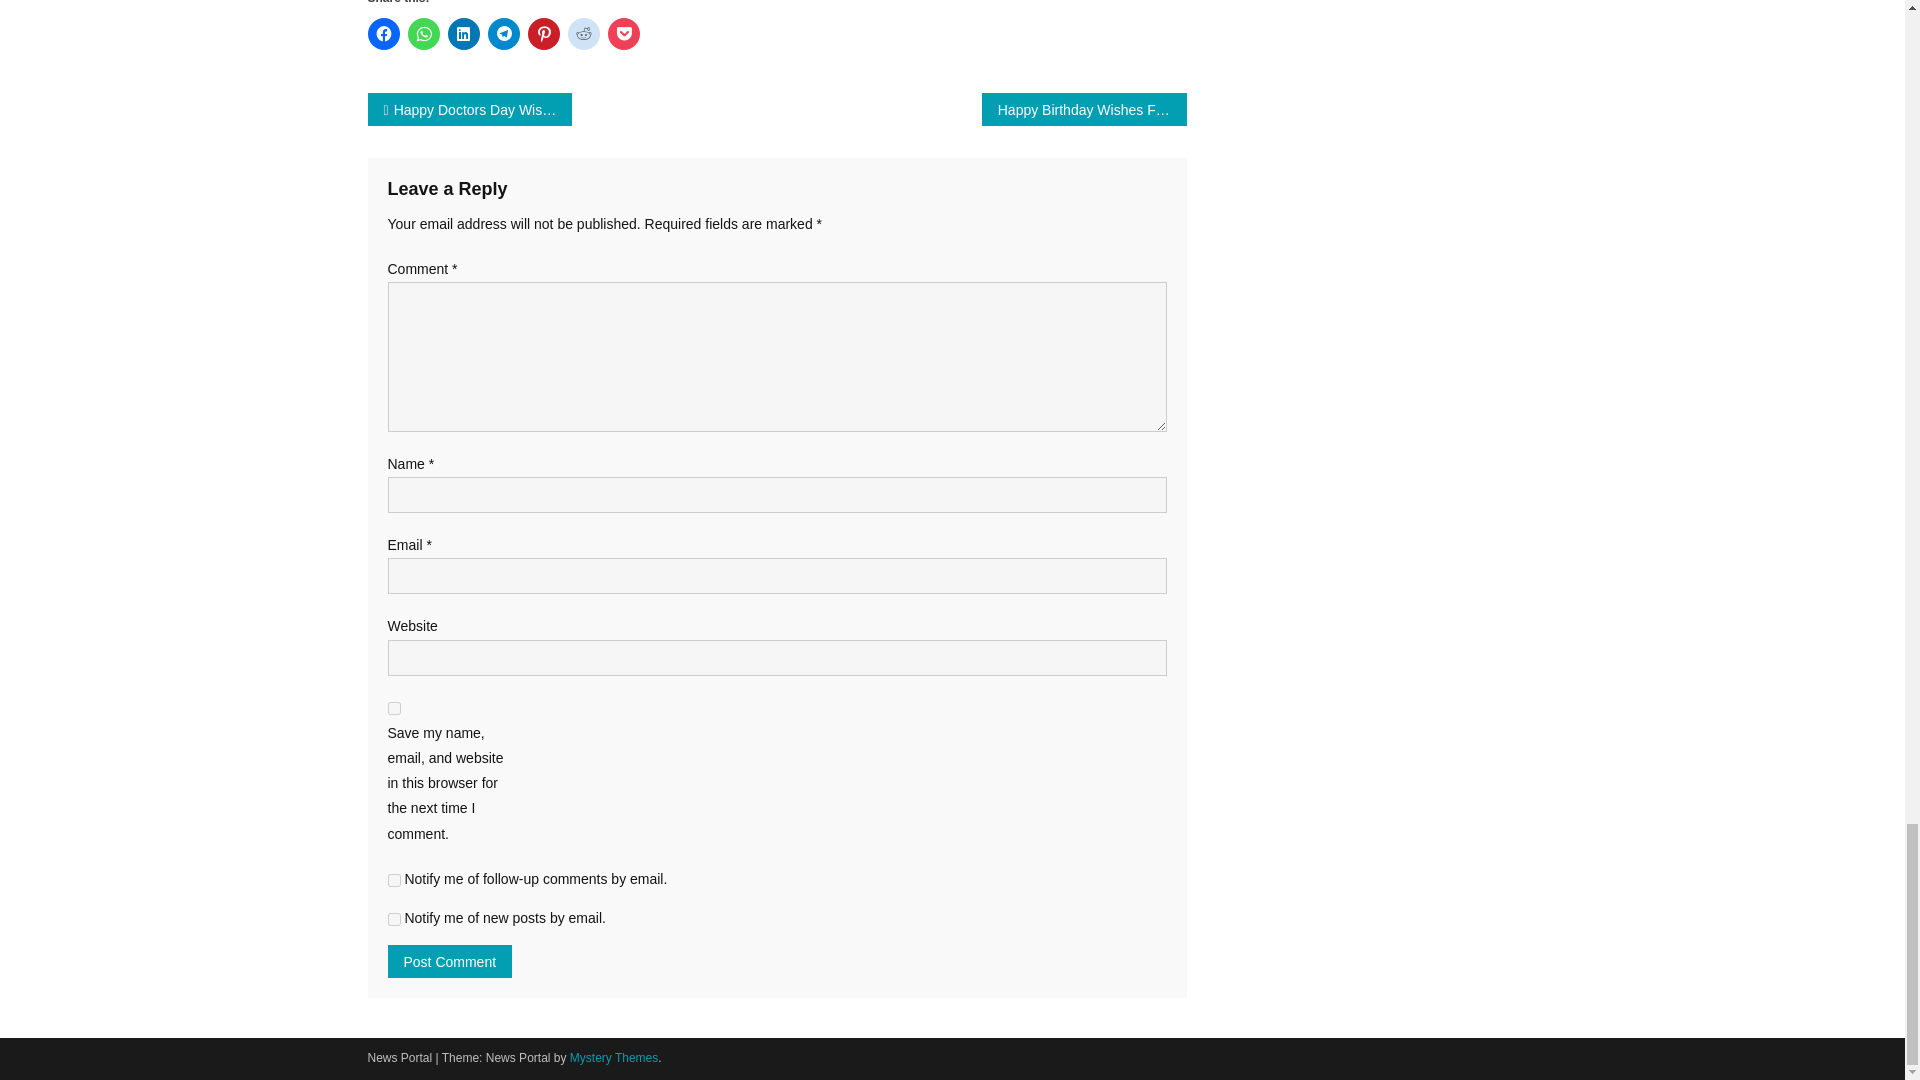 This screenshot has height=1080, width=1920. What do you see at coordinates (464, 34) in the screenshot?
I see `Click to share on LinkedIn` at bounding box center [464, 34].